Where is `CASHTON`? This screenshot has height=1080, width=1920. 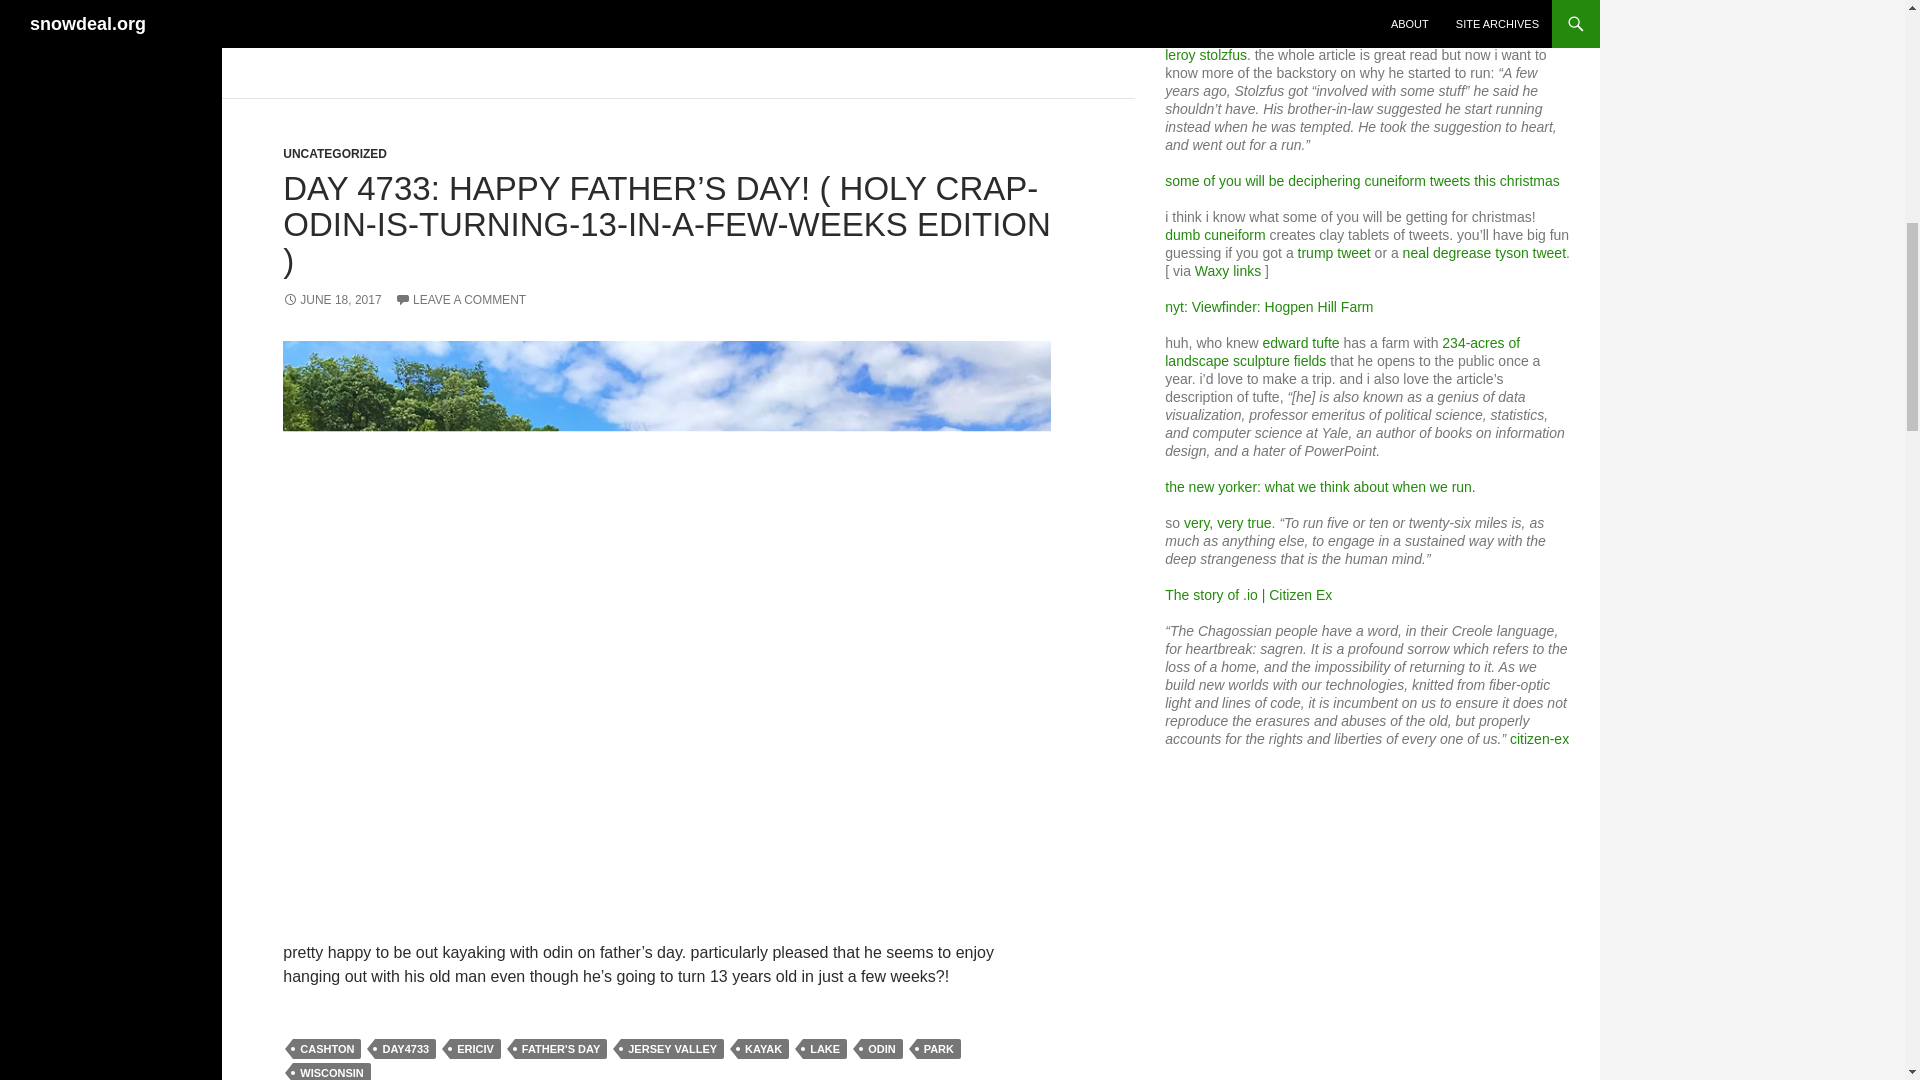
CASHTON is located at coordinates (326, 1048).